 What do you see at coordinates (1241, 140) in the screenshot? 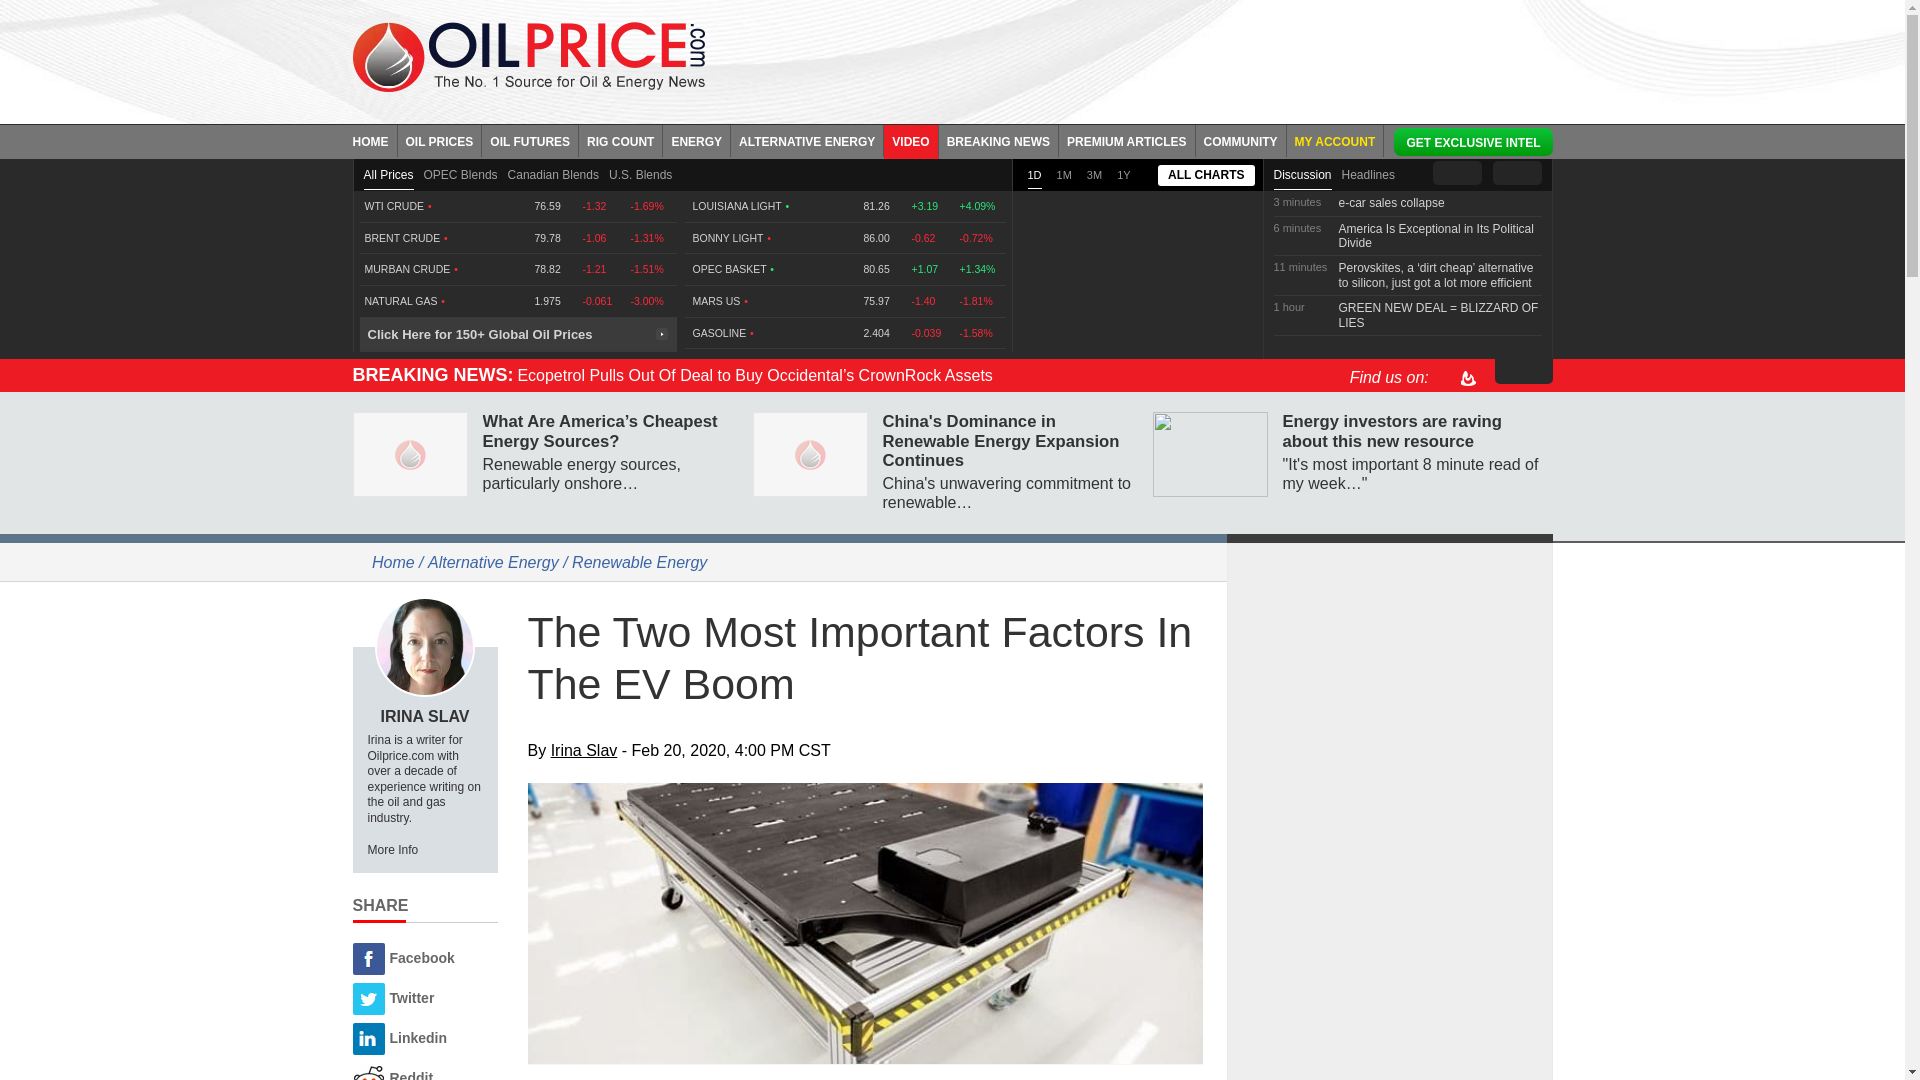
I see `COMMUNITY` at bounding box center [1241, 140].